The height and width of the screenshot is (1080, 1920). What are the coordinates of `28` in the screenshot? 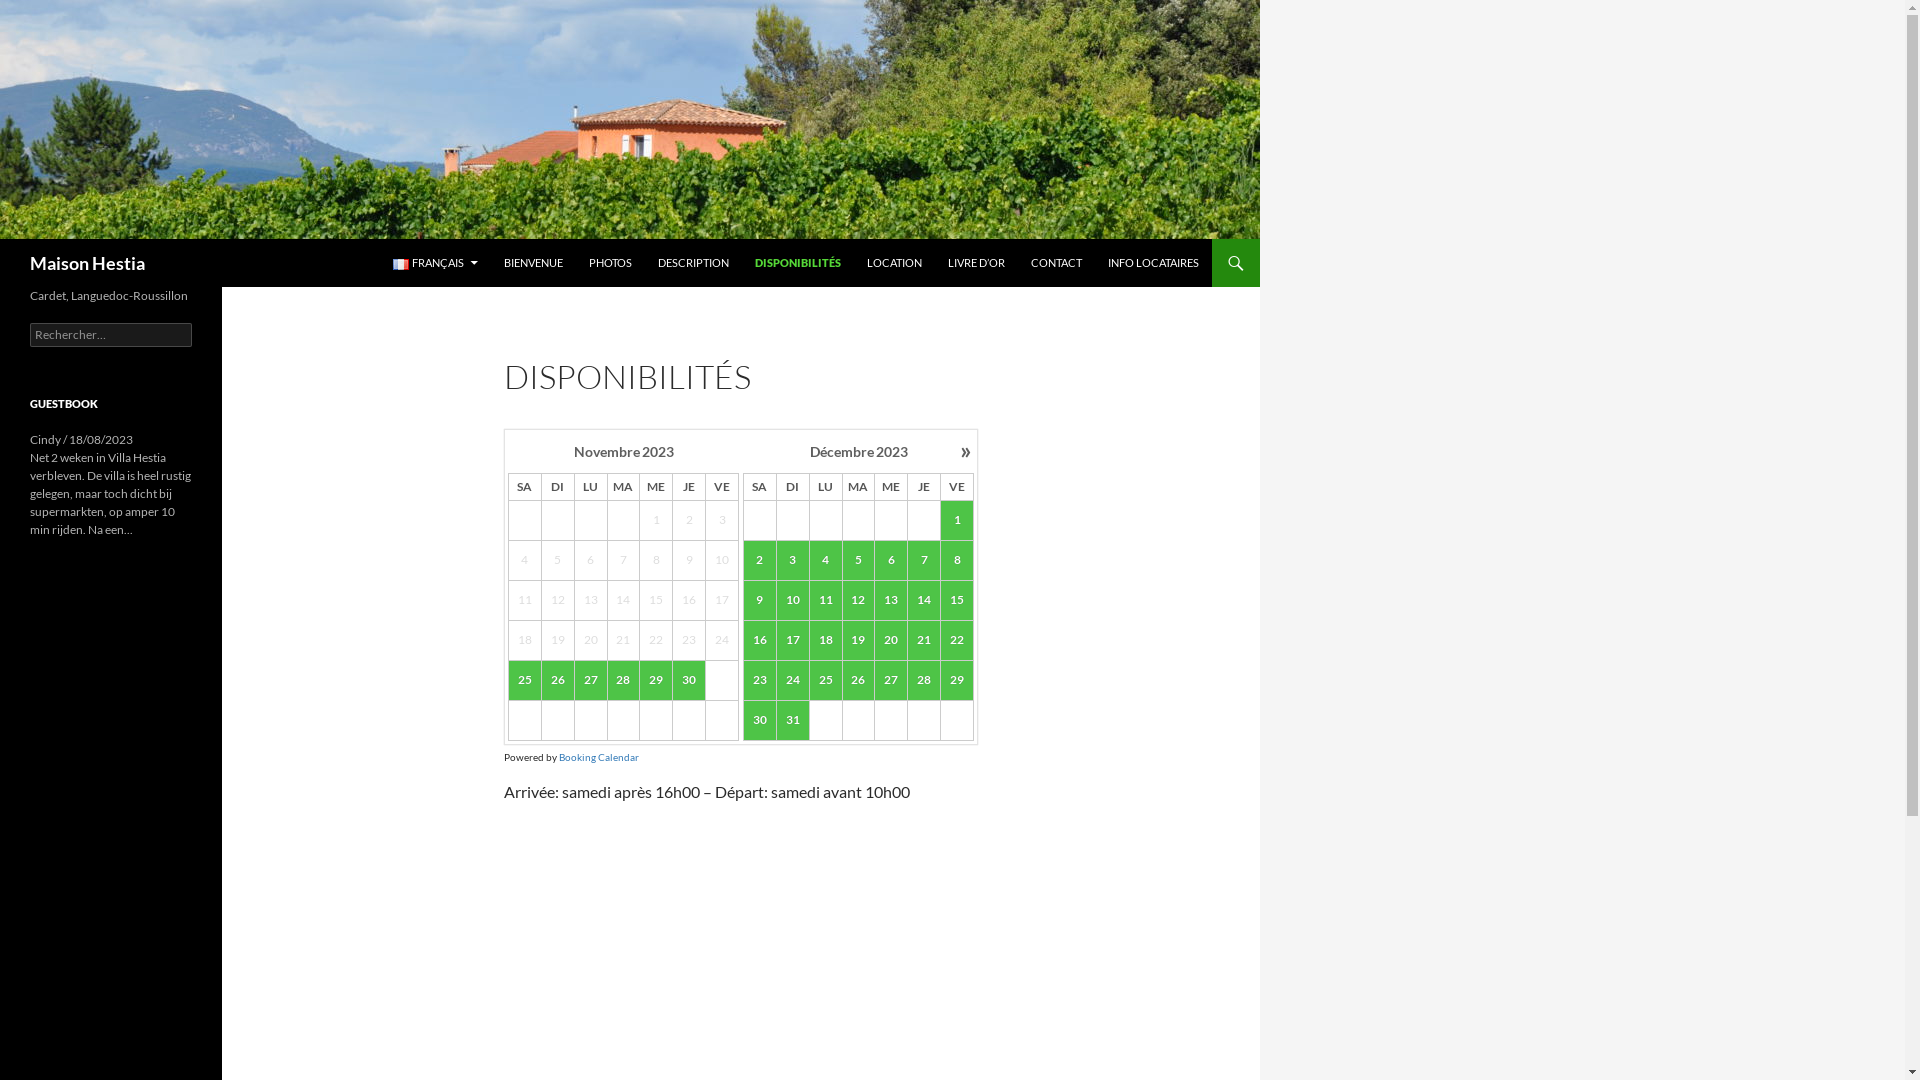 It's located at (924, 680).